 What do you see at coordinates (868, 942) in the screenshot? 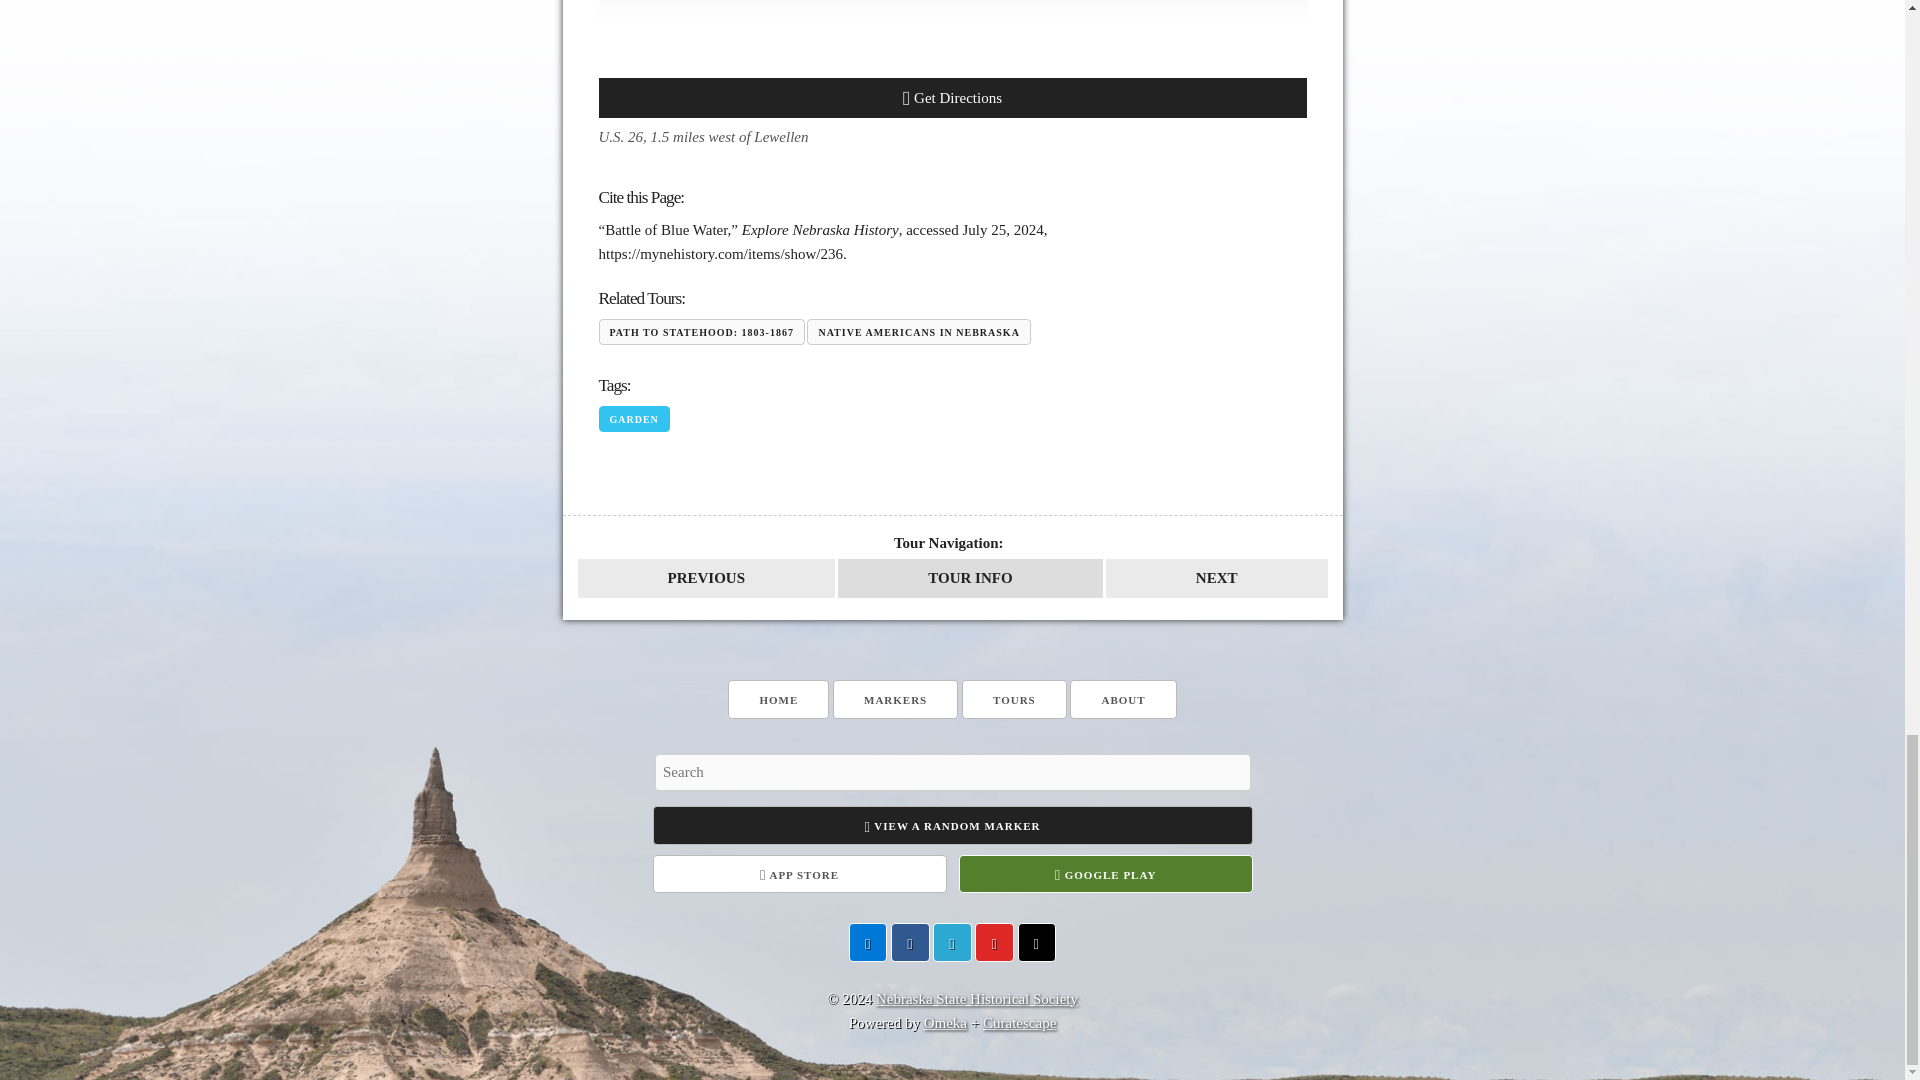
I see `Email` at bounding box center [868, 942].